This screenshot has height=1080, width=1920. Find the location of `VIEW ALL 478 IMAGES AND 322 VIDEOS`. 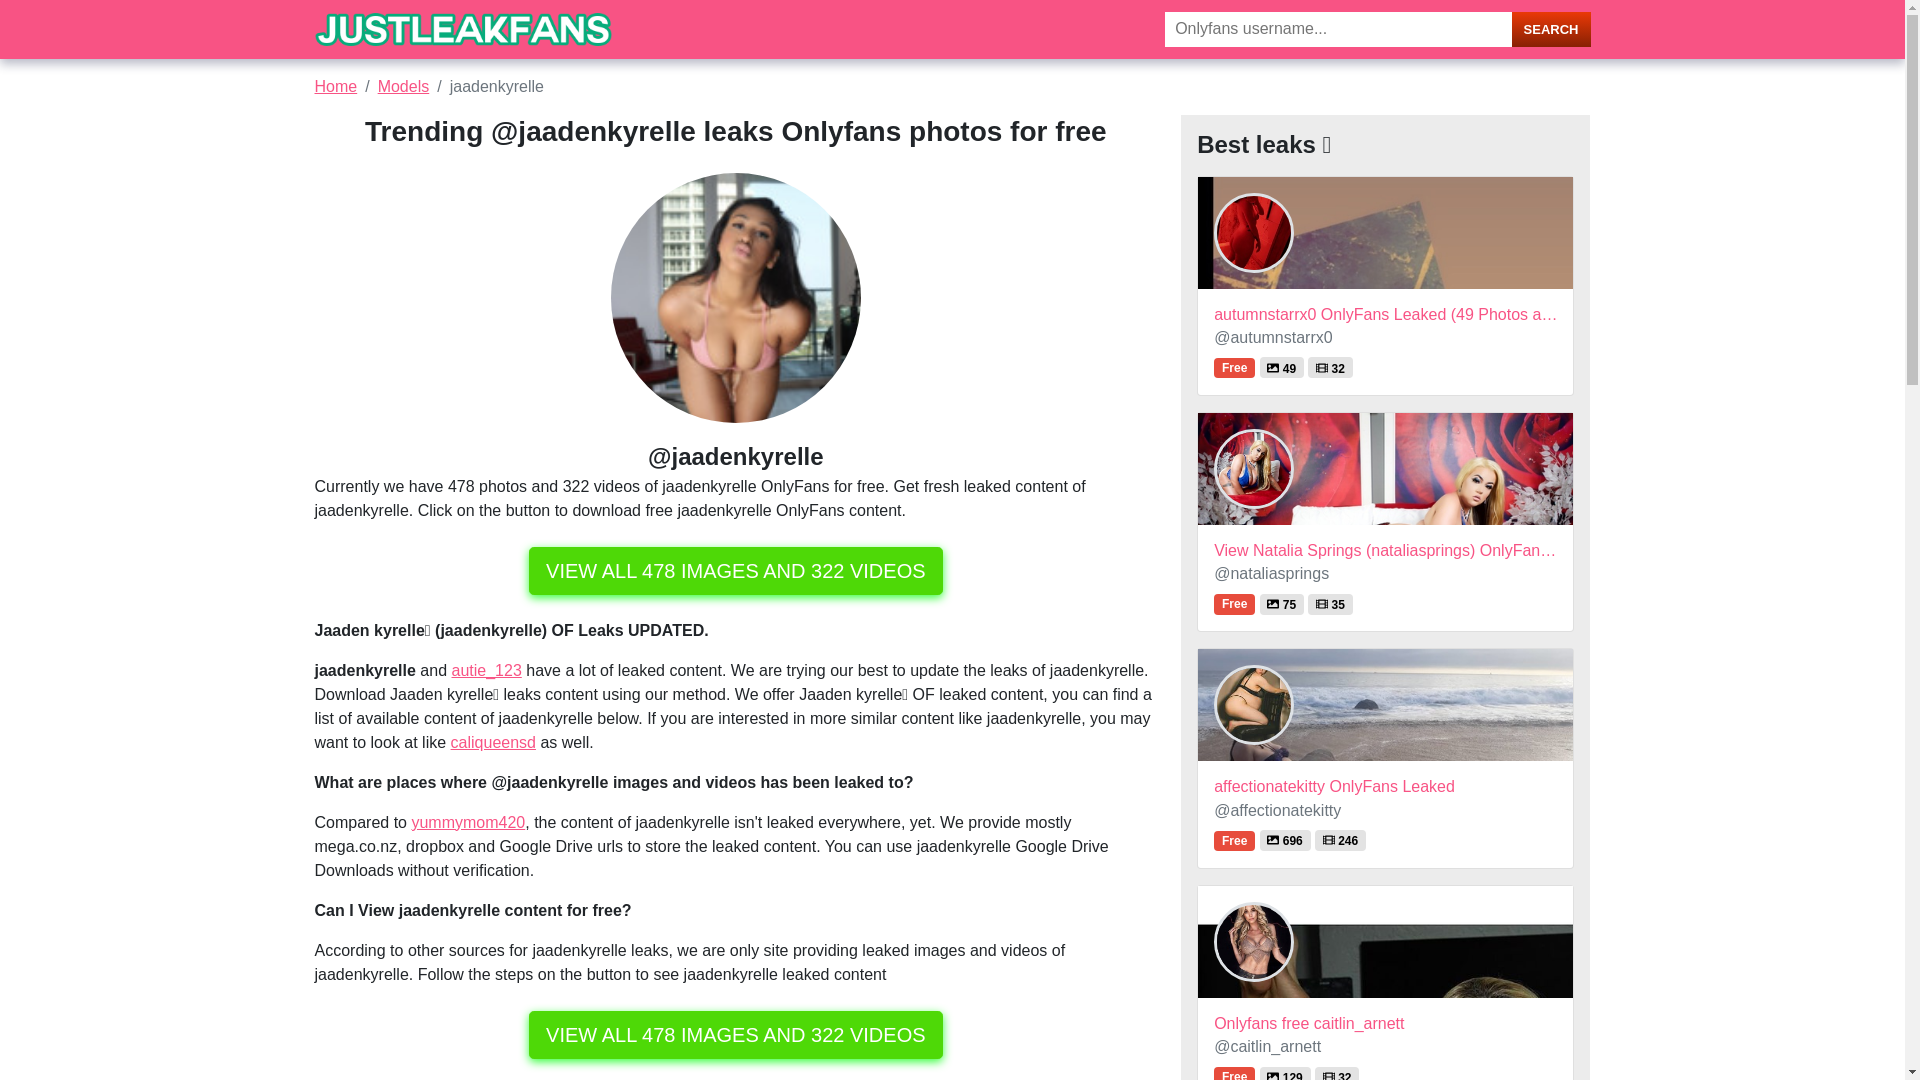

VIEW ALL 478 IMAGES AND 322 VIDEOS is located at coordinates (736, 570).